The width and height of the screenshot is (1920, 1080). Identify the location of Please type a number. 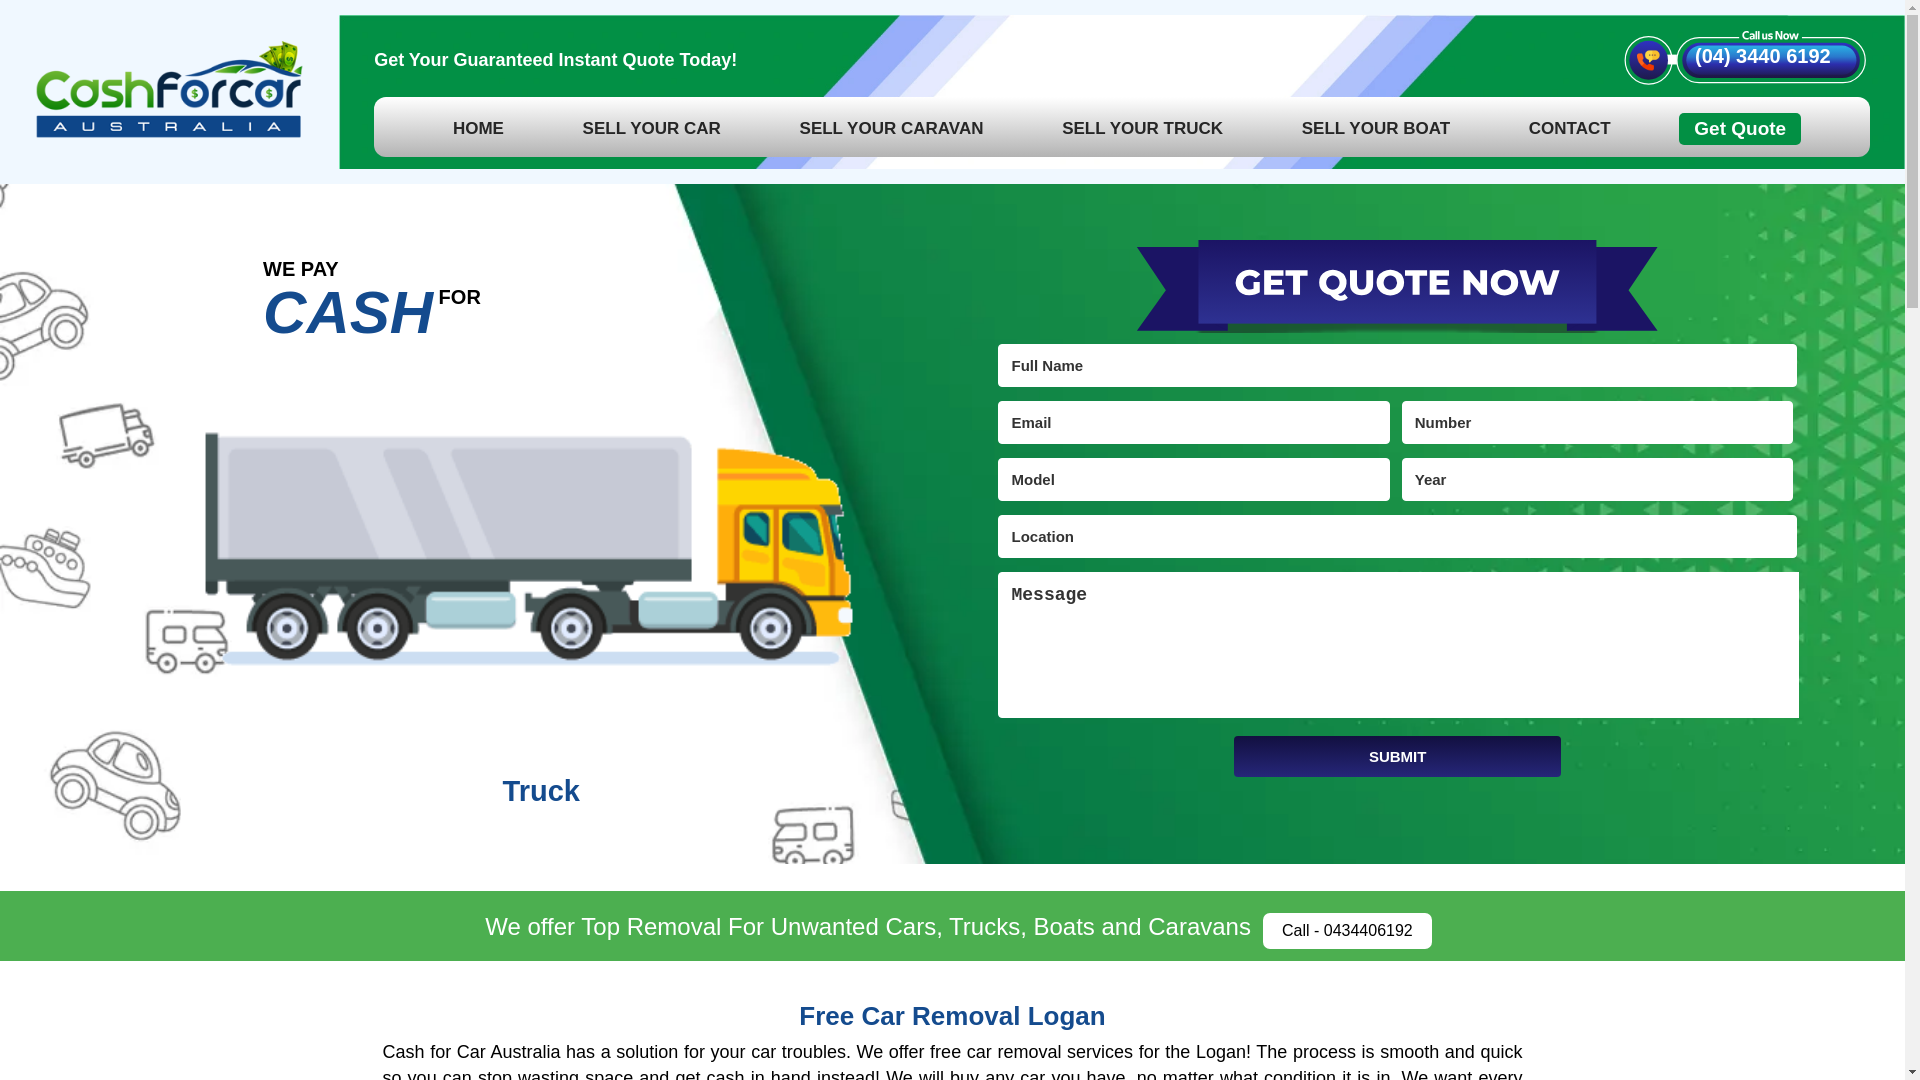
(1597, 422).